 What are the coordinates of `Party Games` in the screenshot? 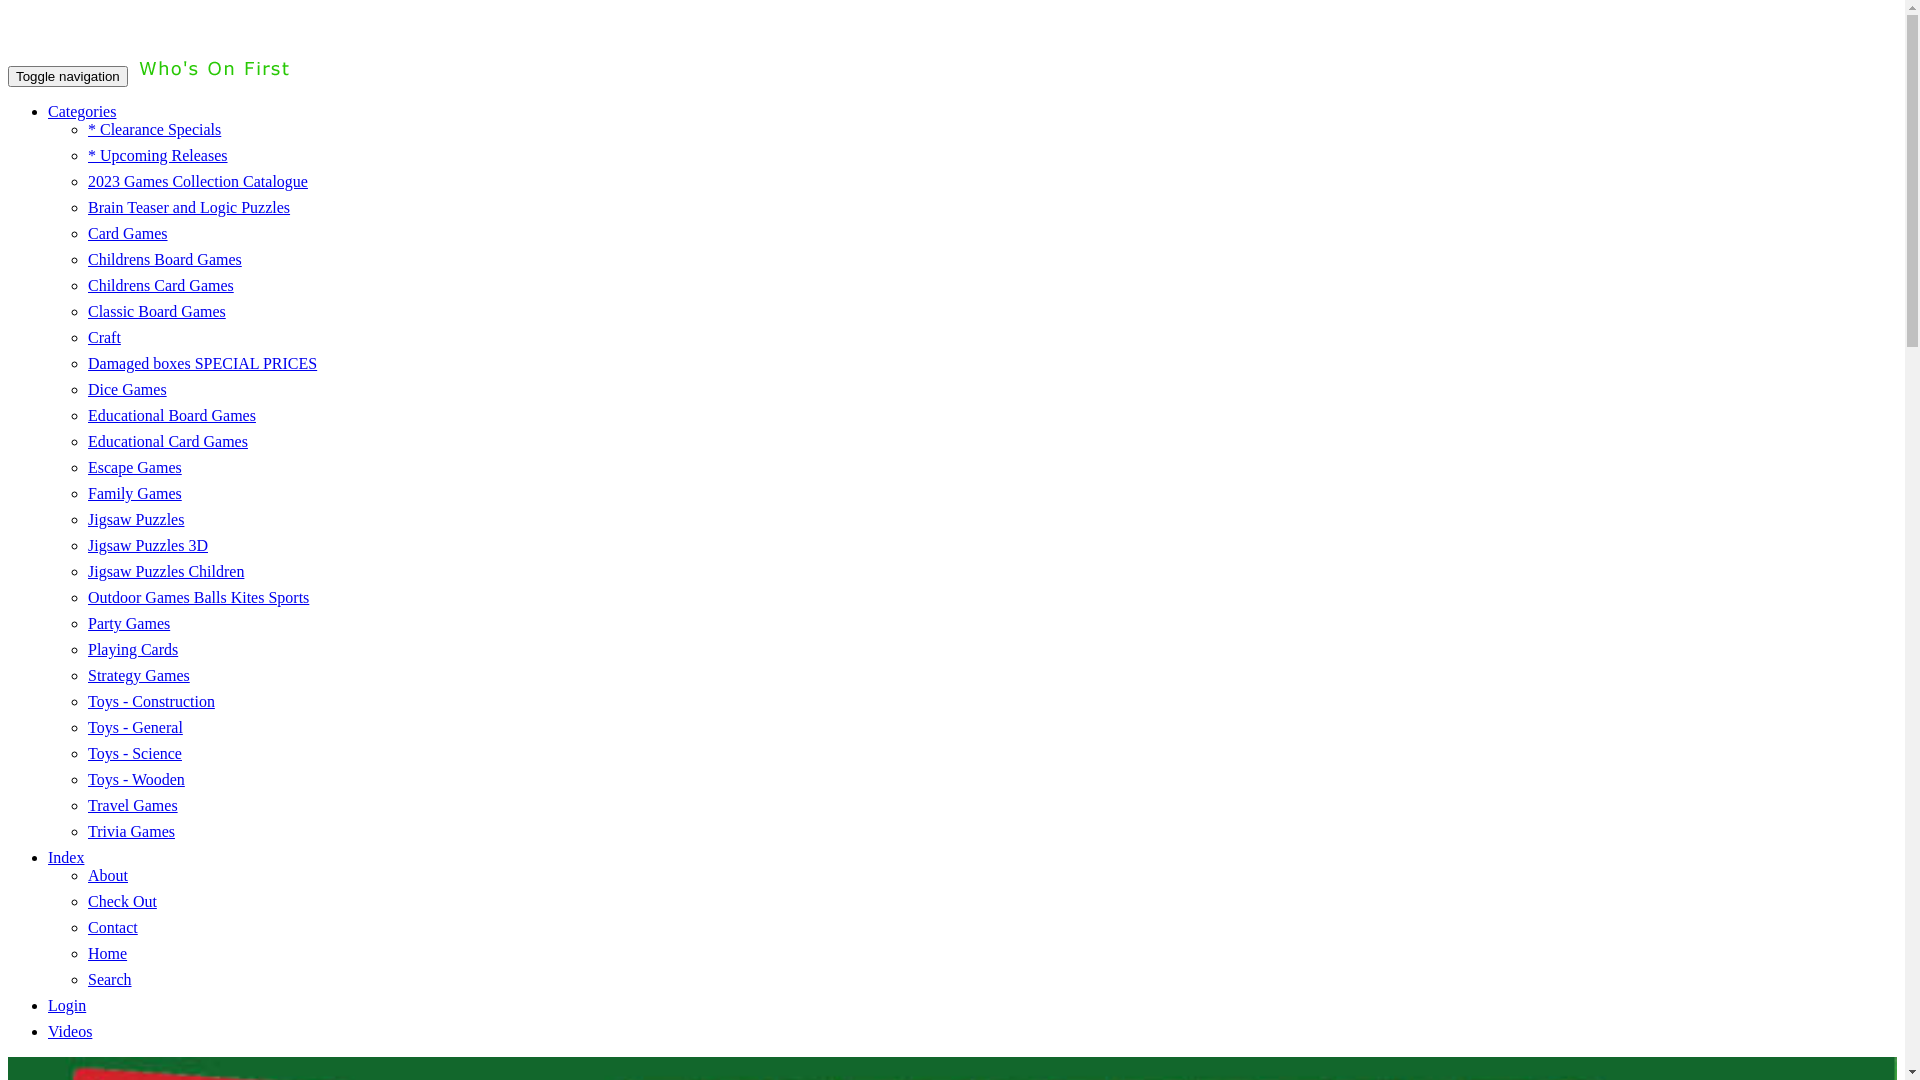 It's located at (129, 624).